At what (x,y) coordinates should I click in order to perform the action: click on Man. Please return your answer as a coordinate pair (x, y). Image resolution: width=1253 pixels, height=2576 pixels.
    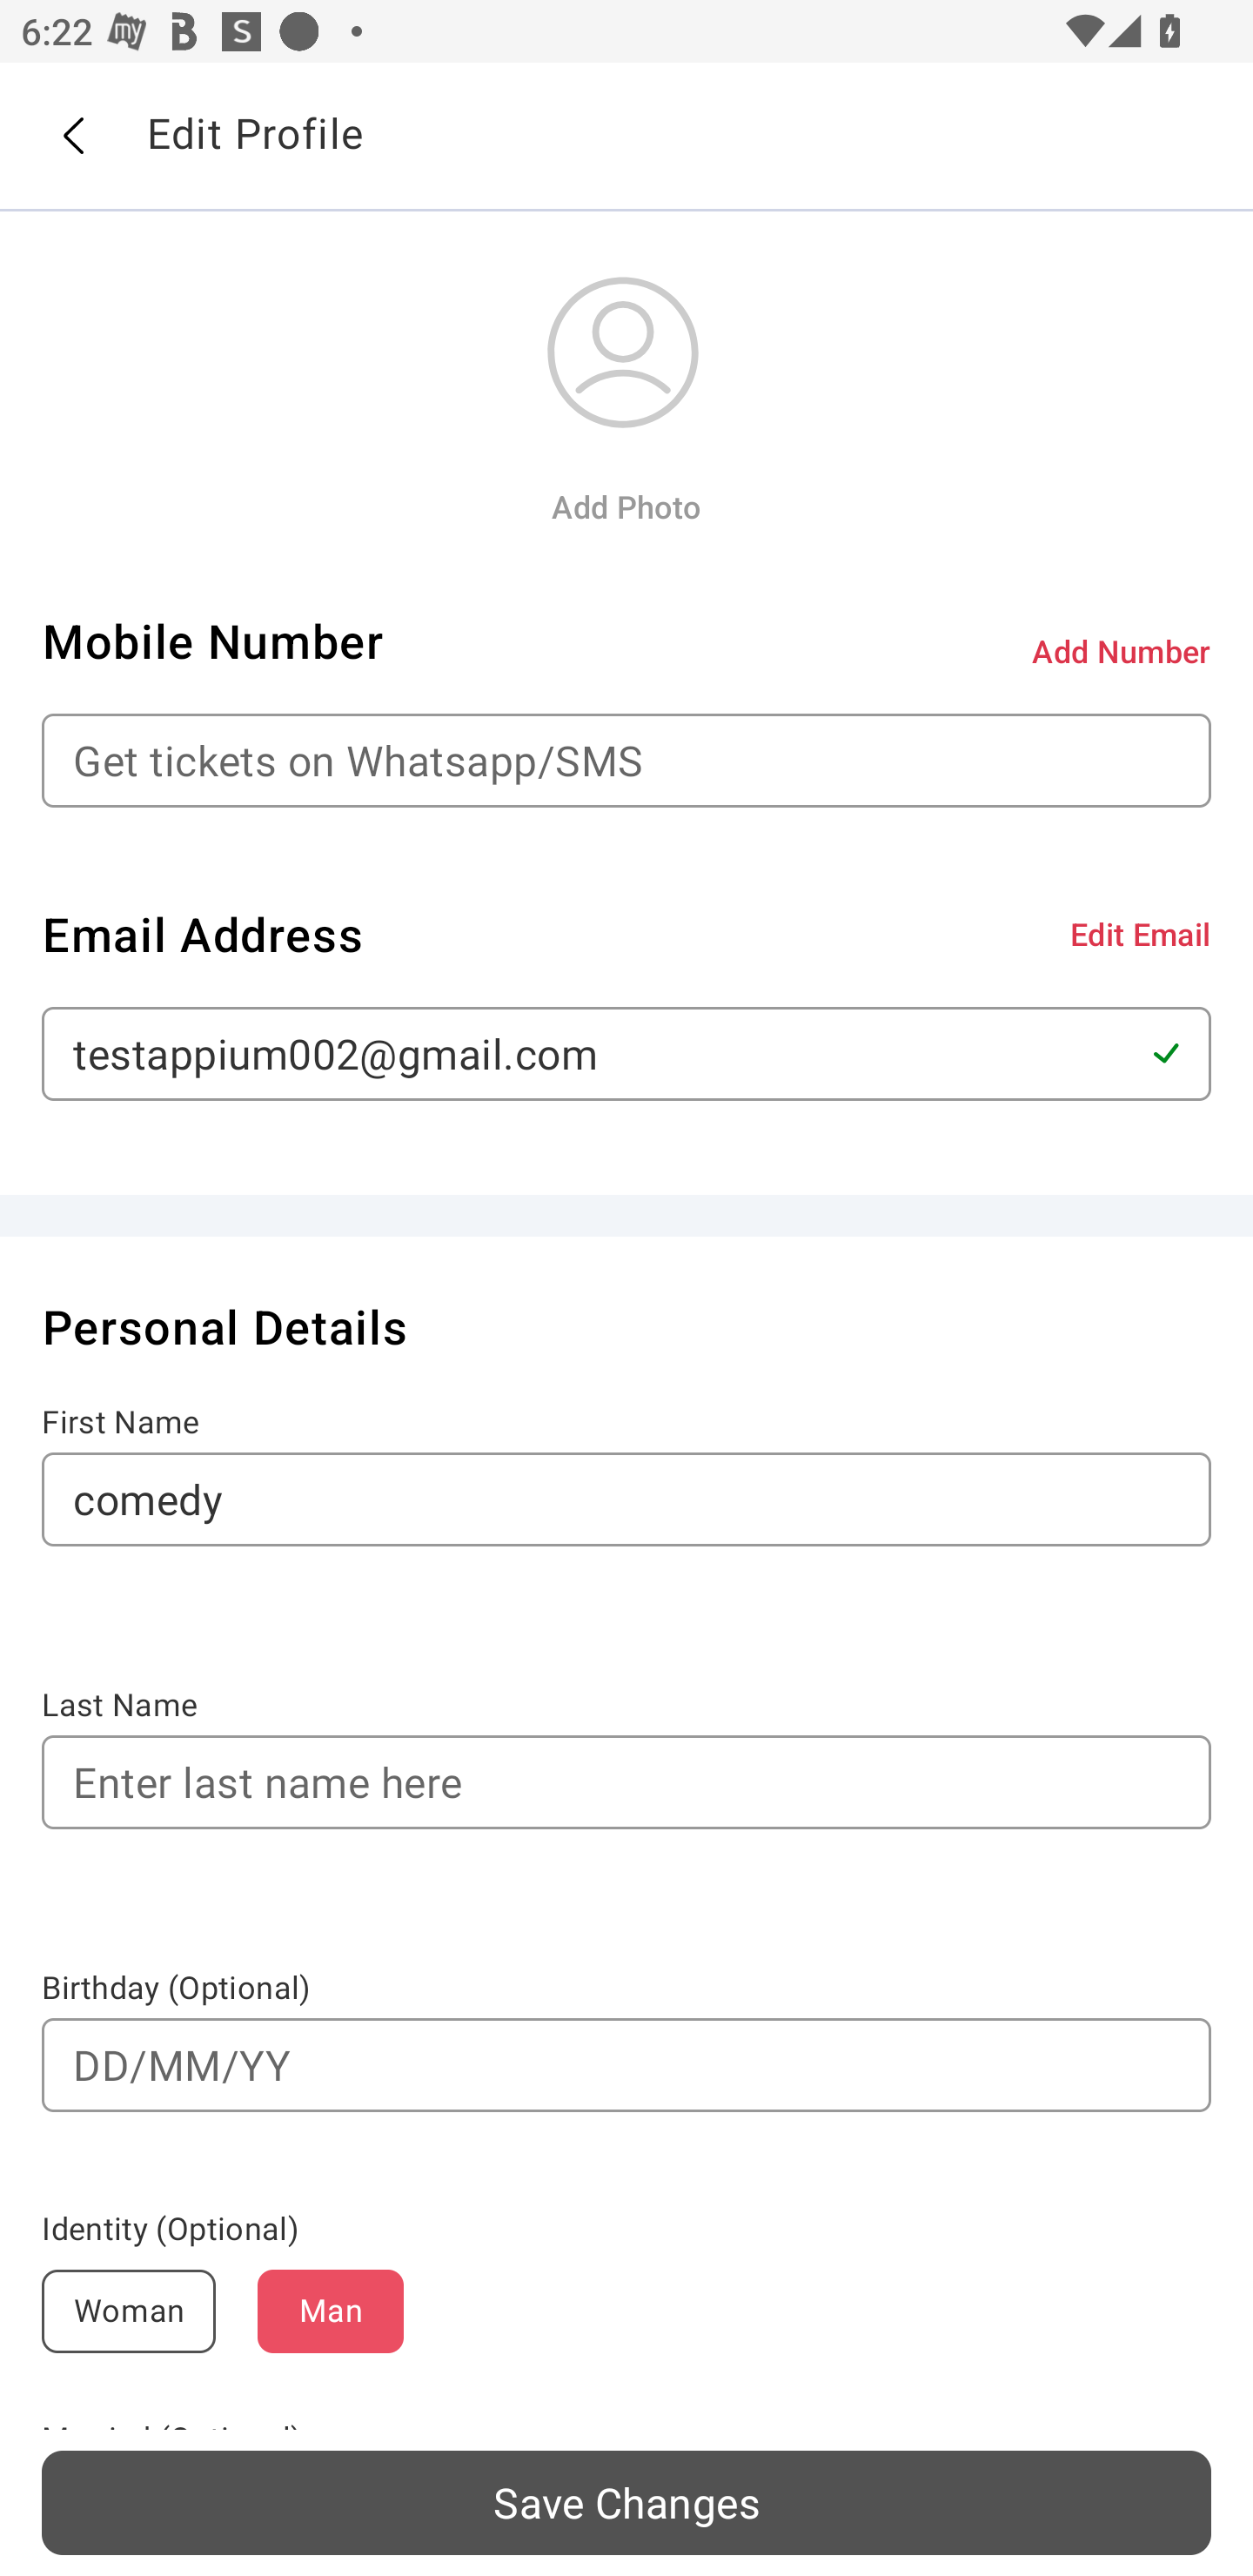
    Looking at the image, I should click on (331, 2311).